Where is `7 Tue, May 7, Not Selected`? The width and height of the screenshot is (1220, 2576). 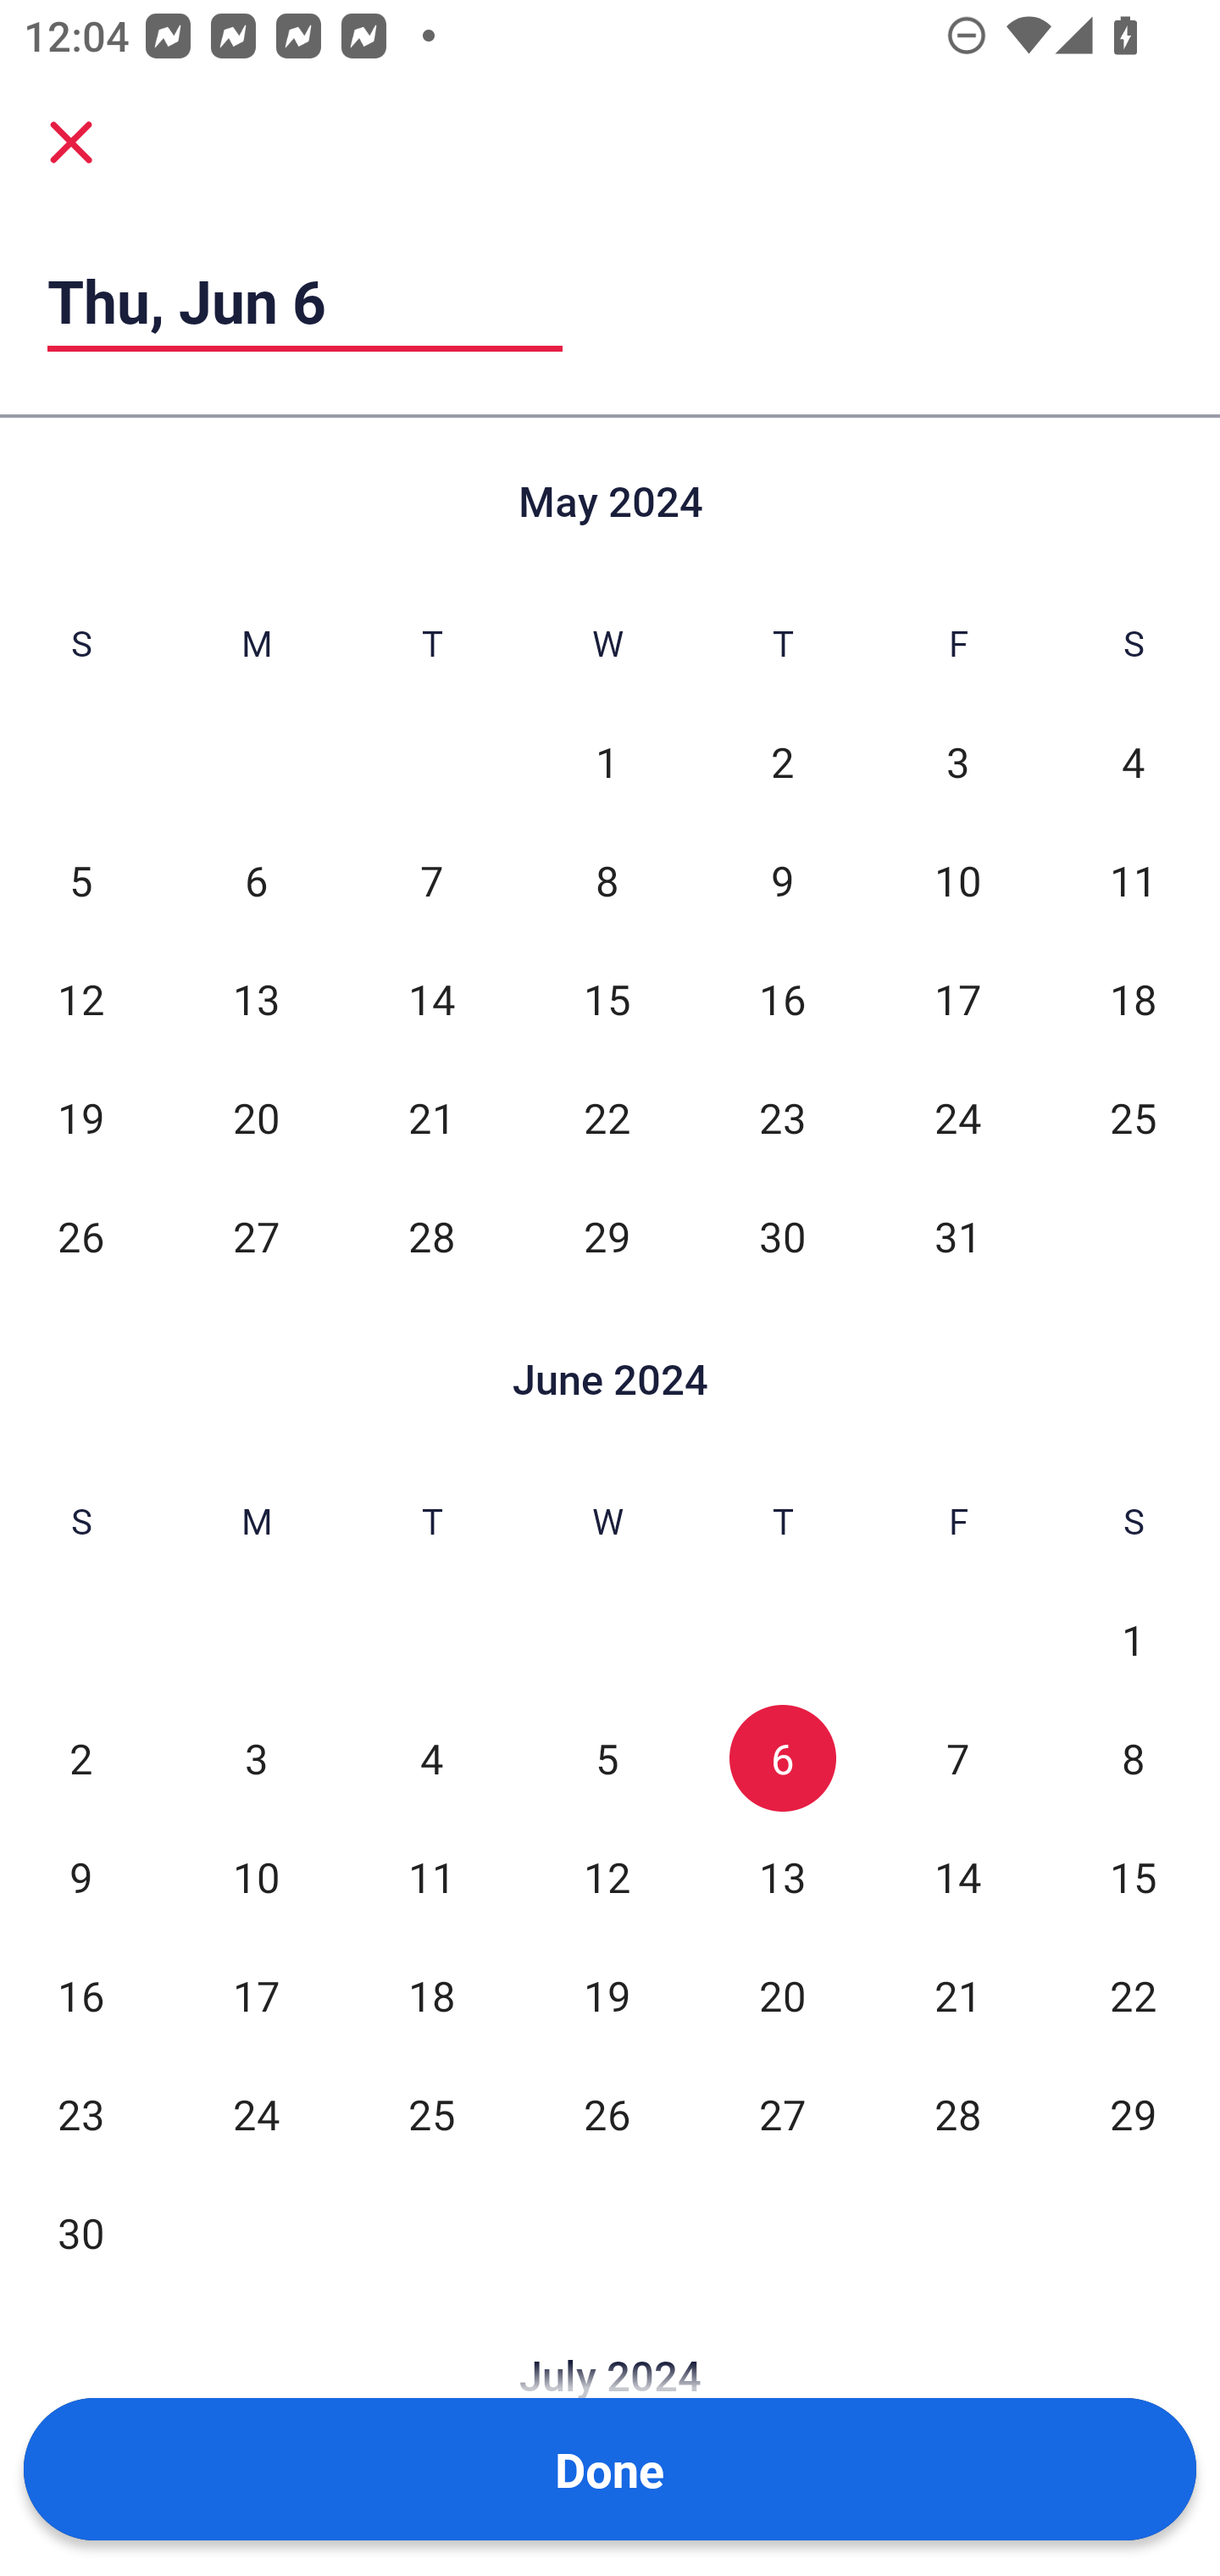
7 Tue, May 7, Not Selected is located at coordinates (432, 880).